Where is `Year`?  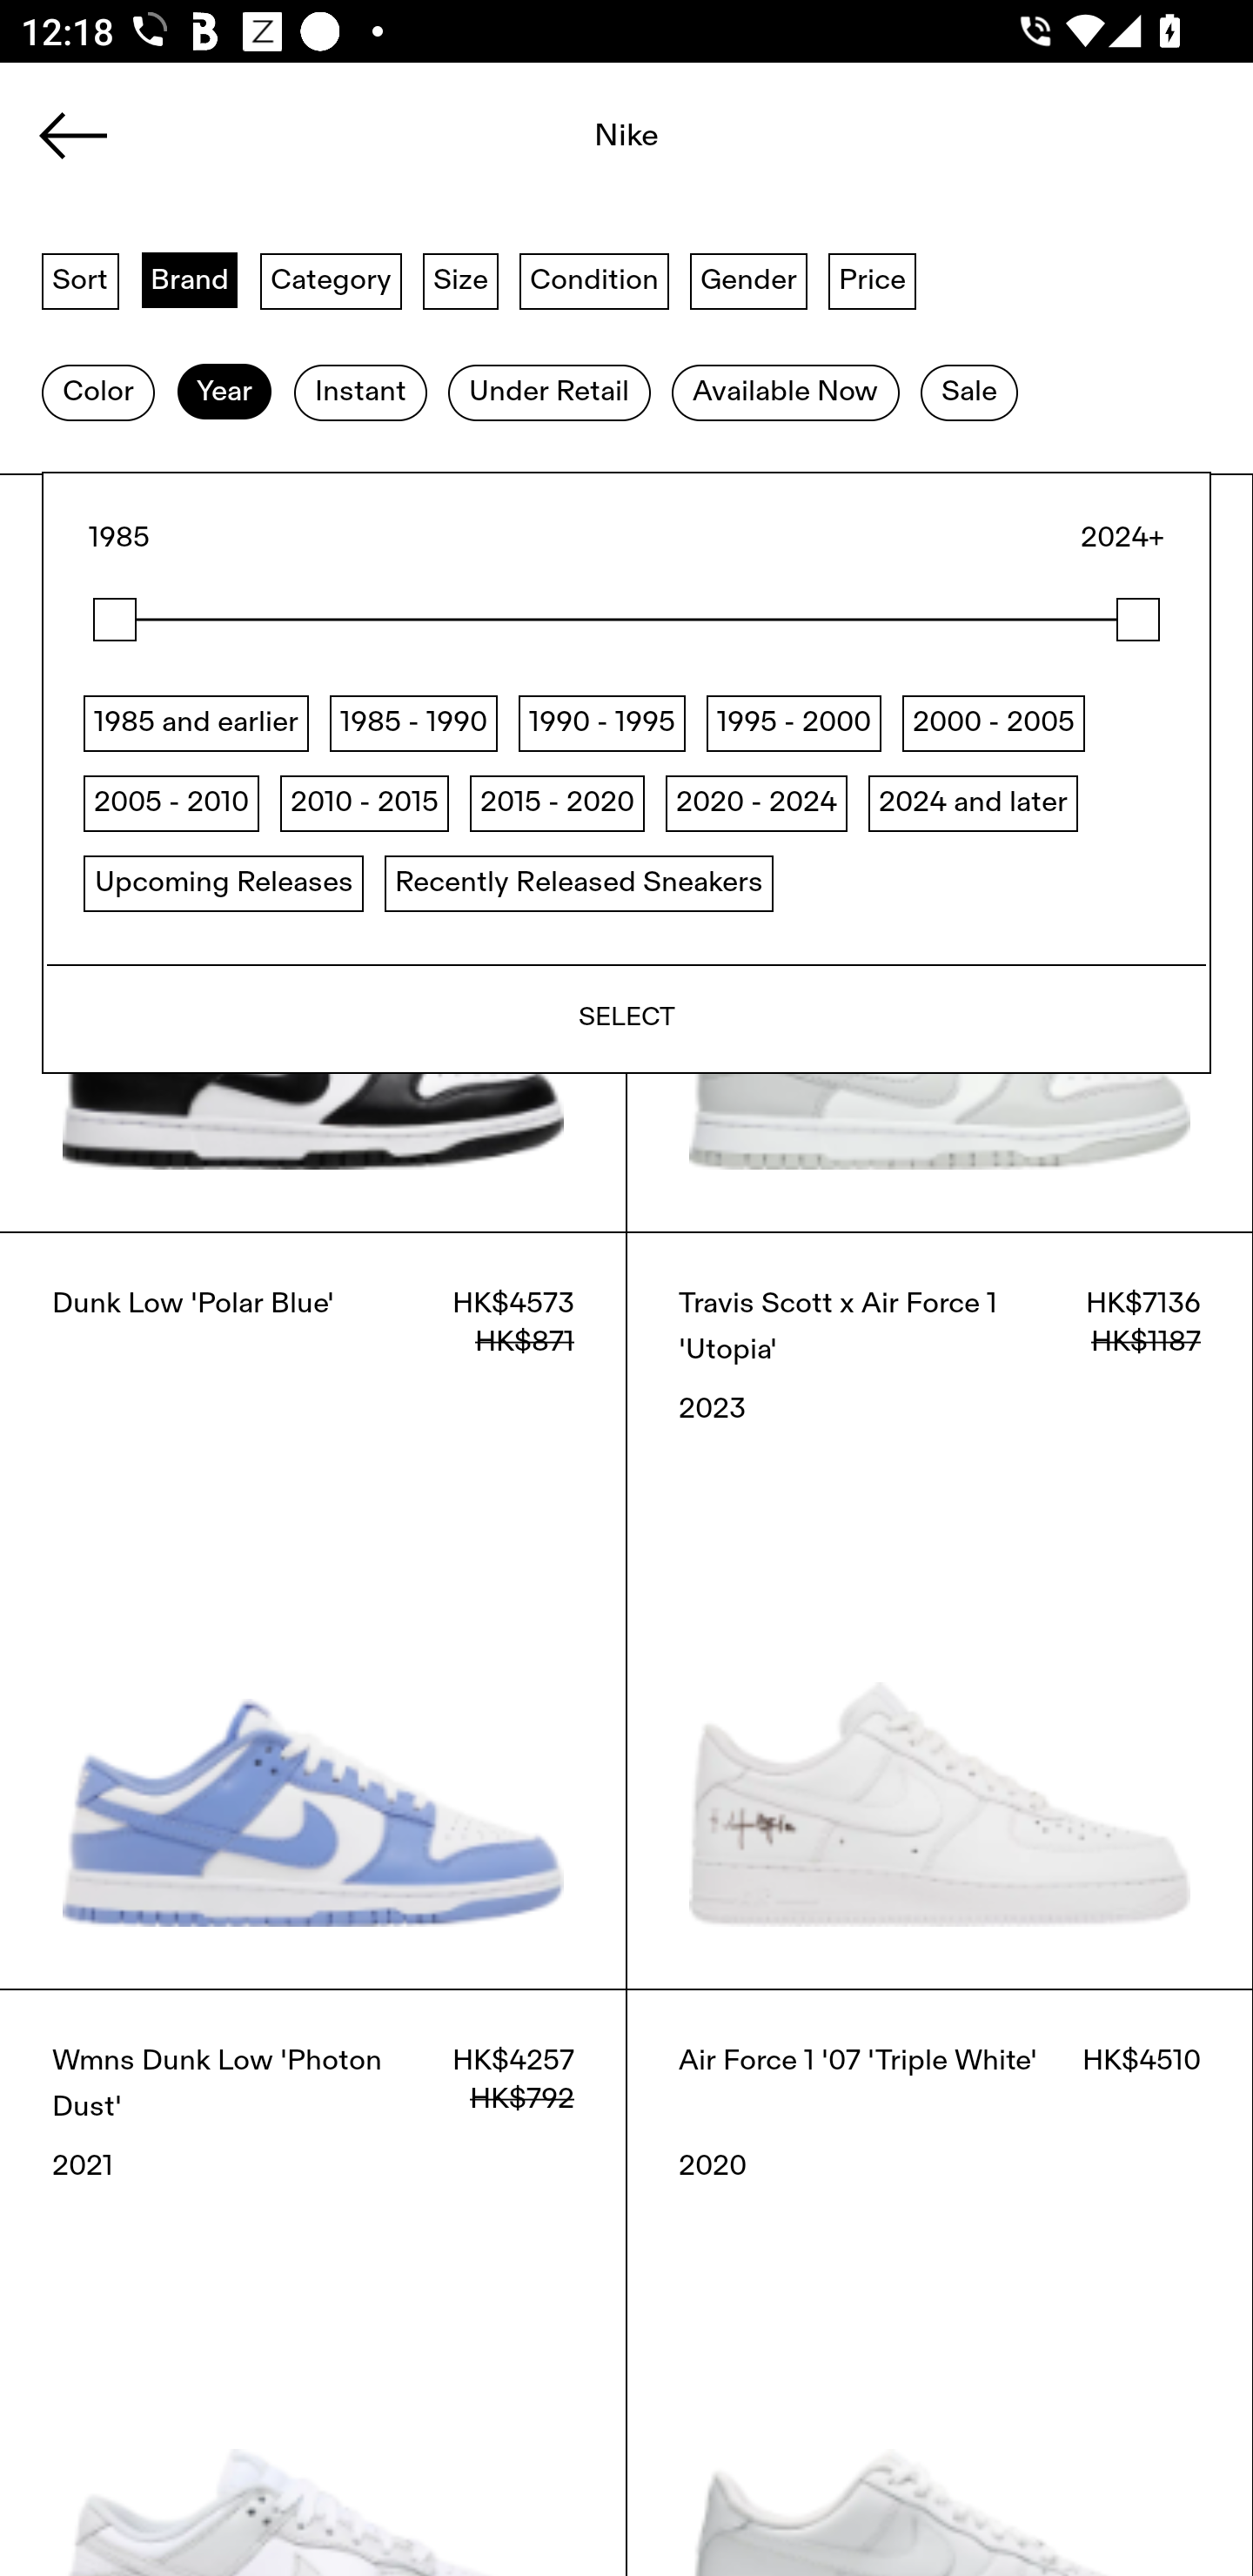 Year is located at coordinates (224, 392).